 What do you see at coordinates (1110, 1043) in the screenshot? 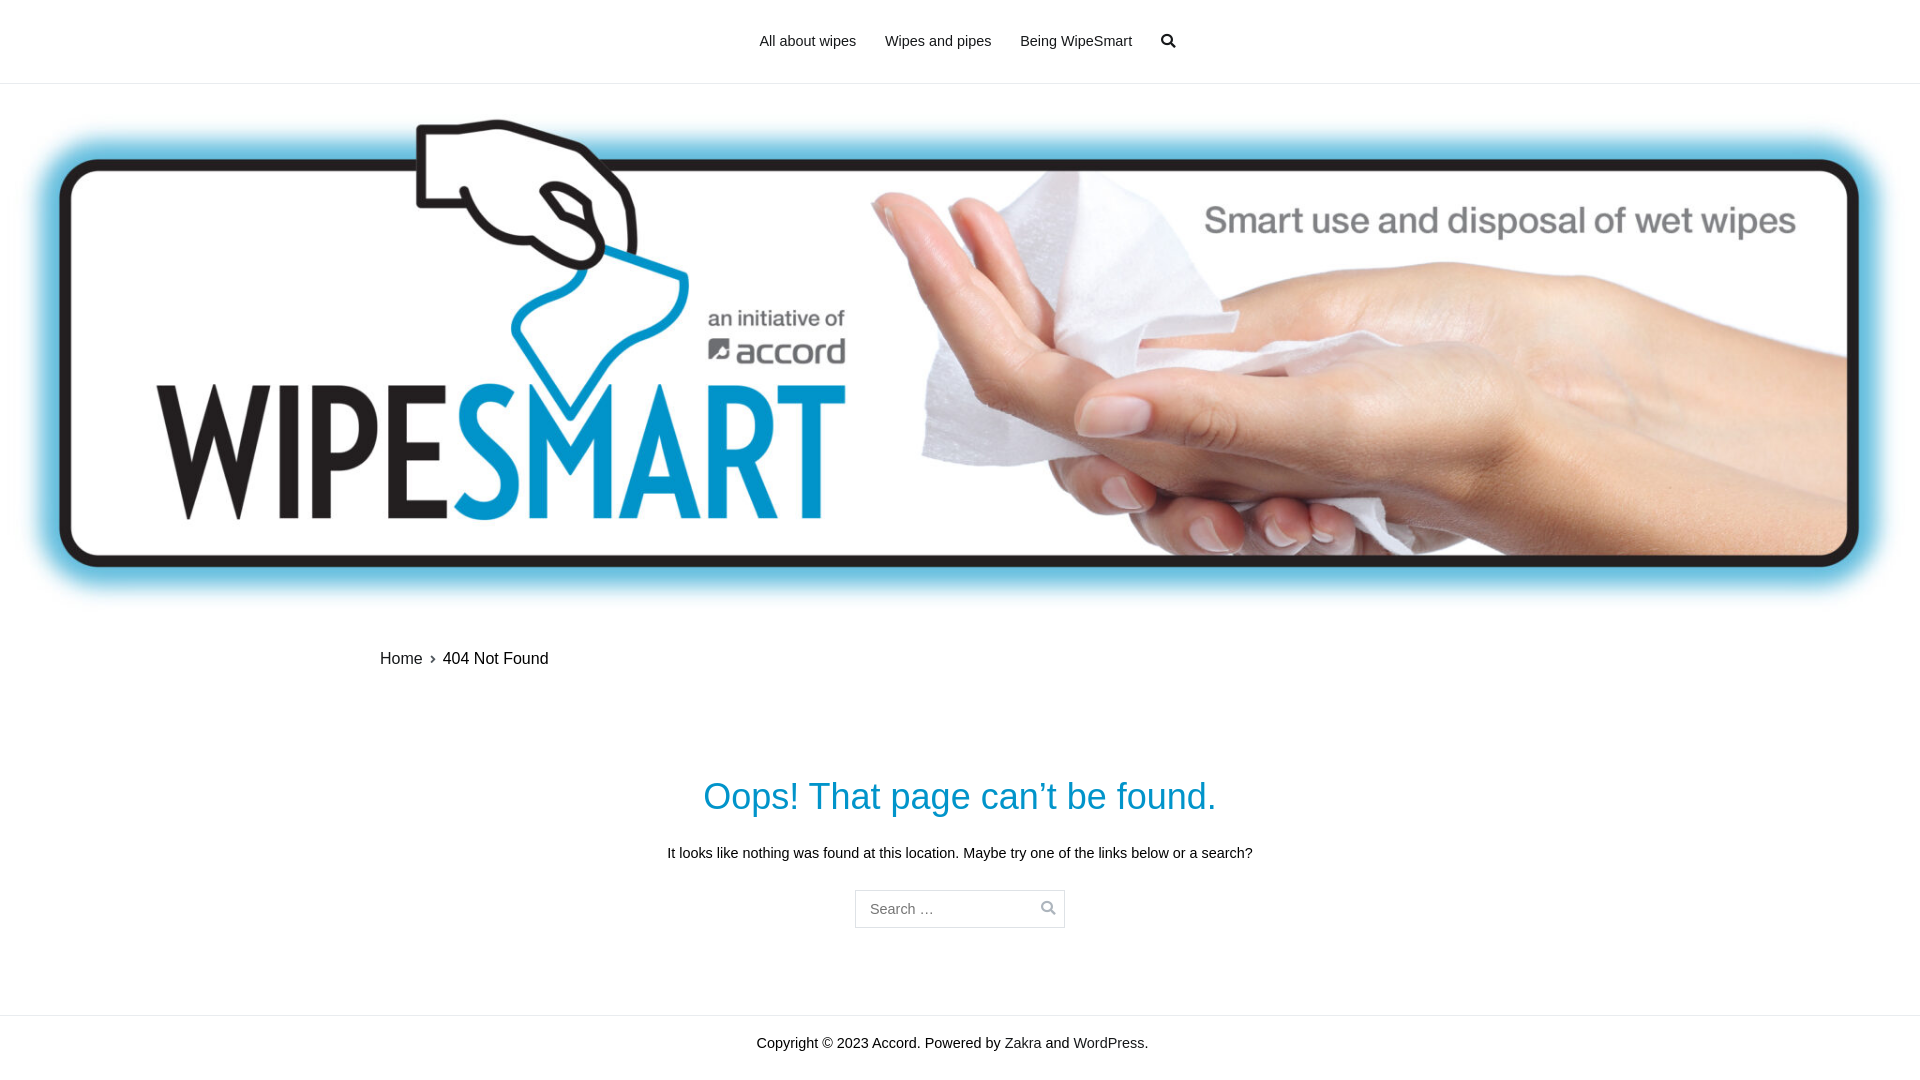
I see `WordPress` at bounding box center [1110, 1043].